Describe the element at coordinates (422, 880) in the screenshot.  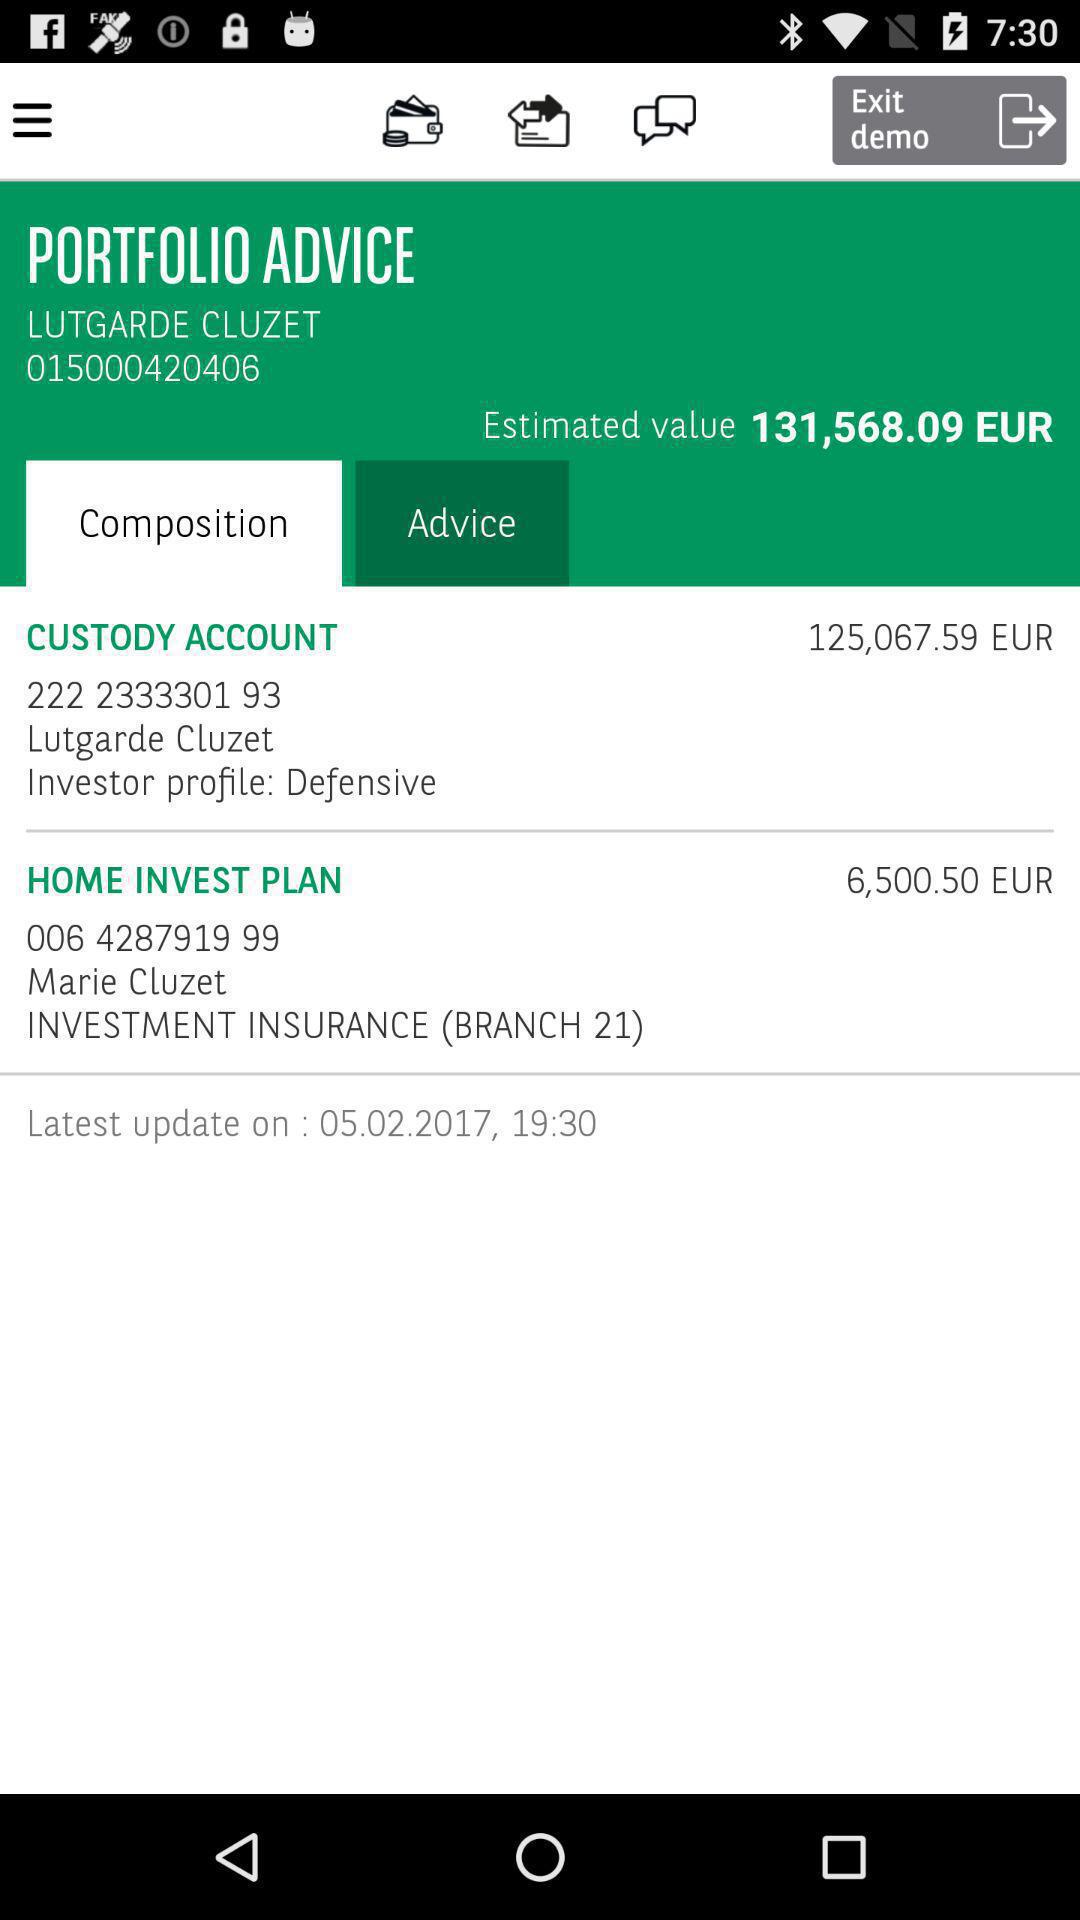
I see `click the item above the 006 4287919 99 item` at that location.